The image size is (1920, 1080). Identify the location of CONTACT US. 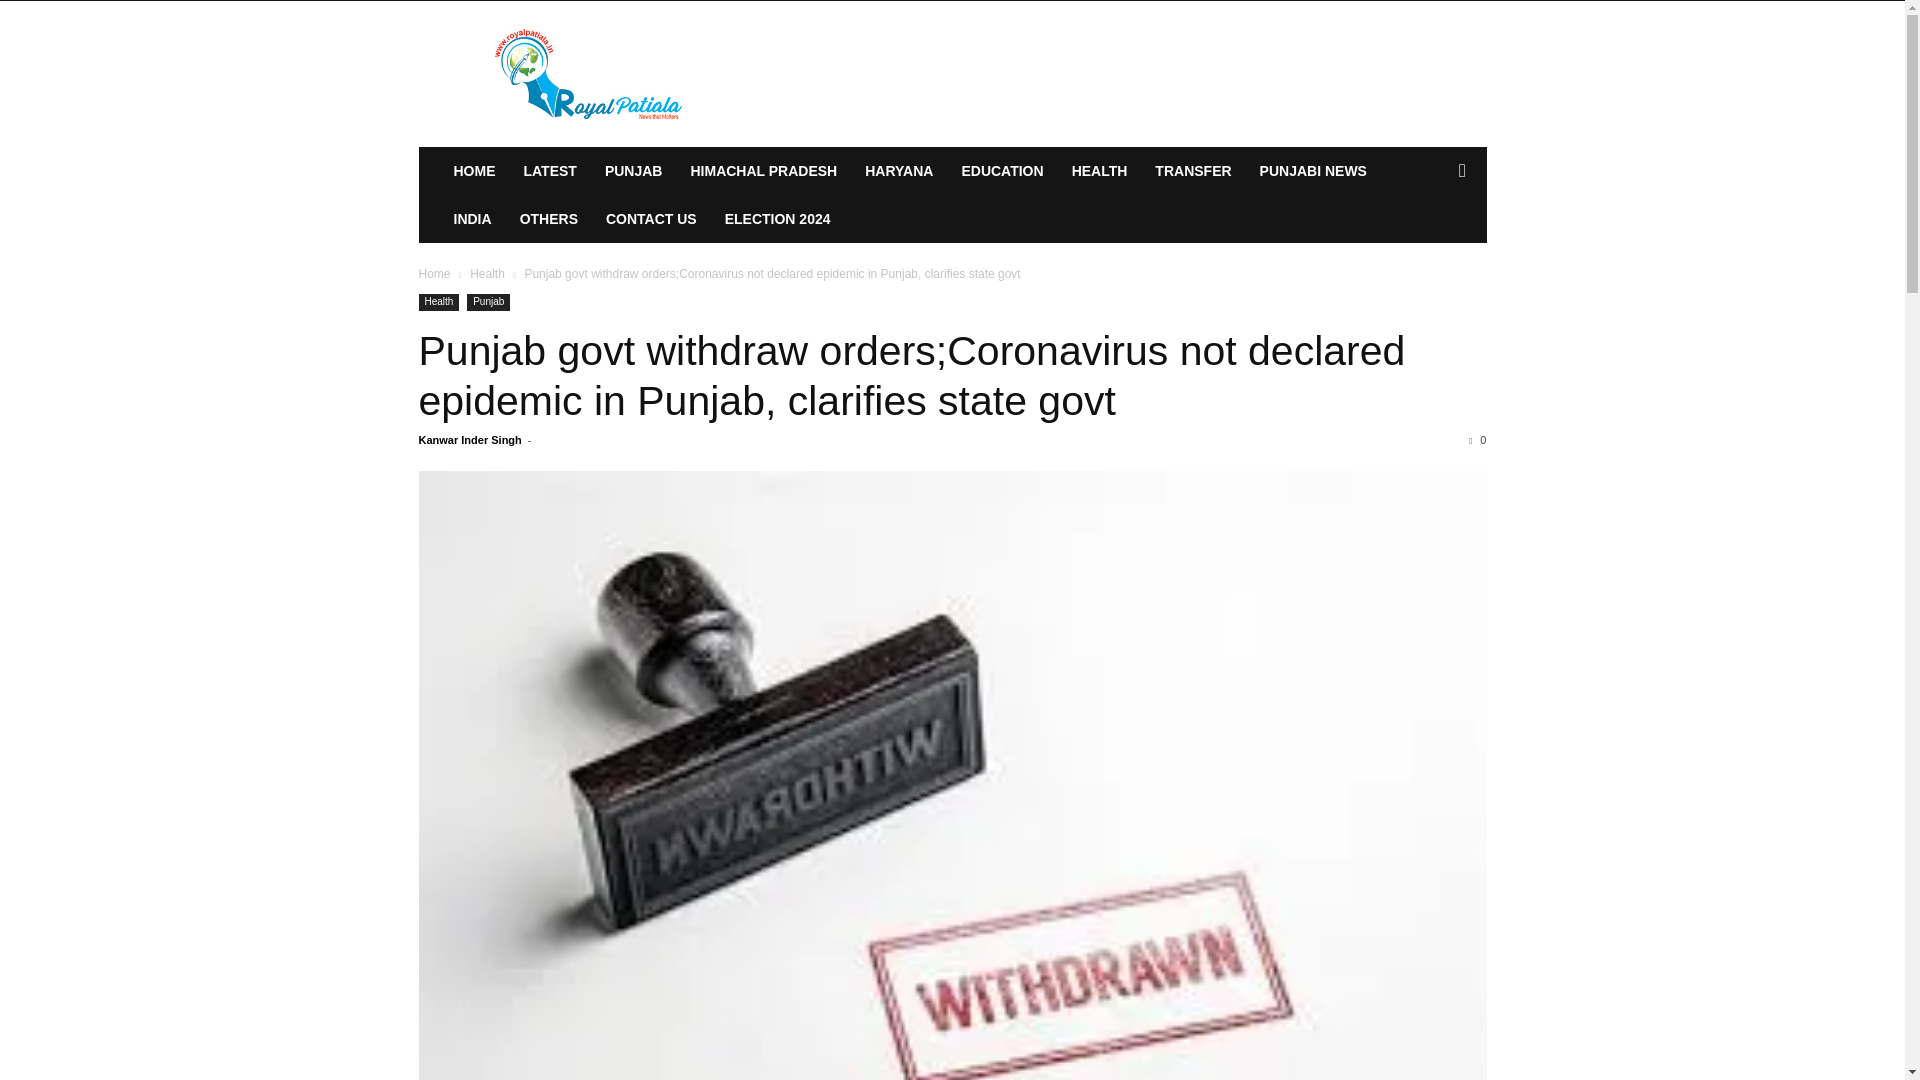
(650, 219).